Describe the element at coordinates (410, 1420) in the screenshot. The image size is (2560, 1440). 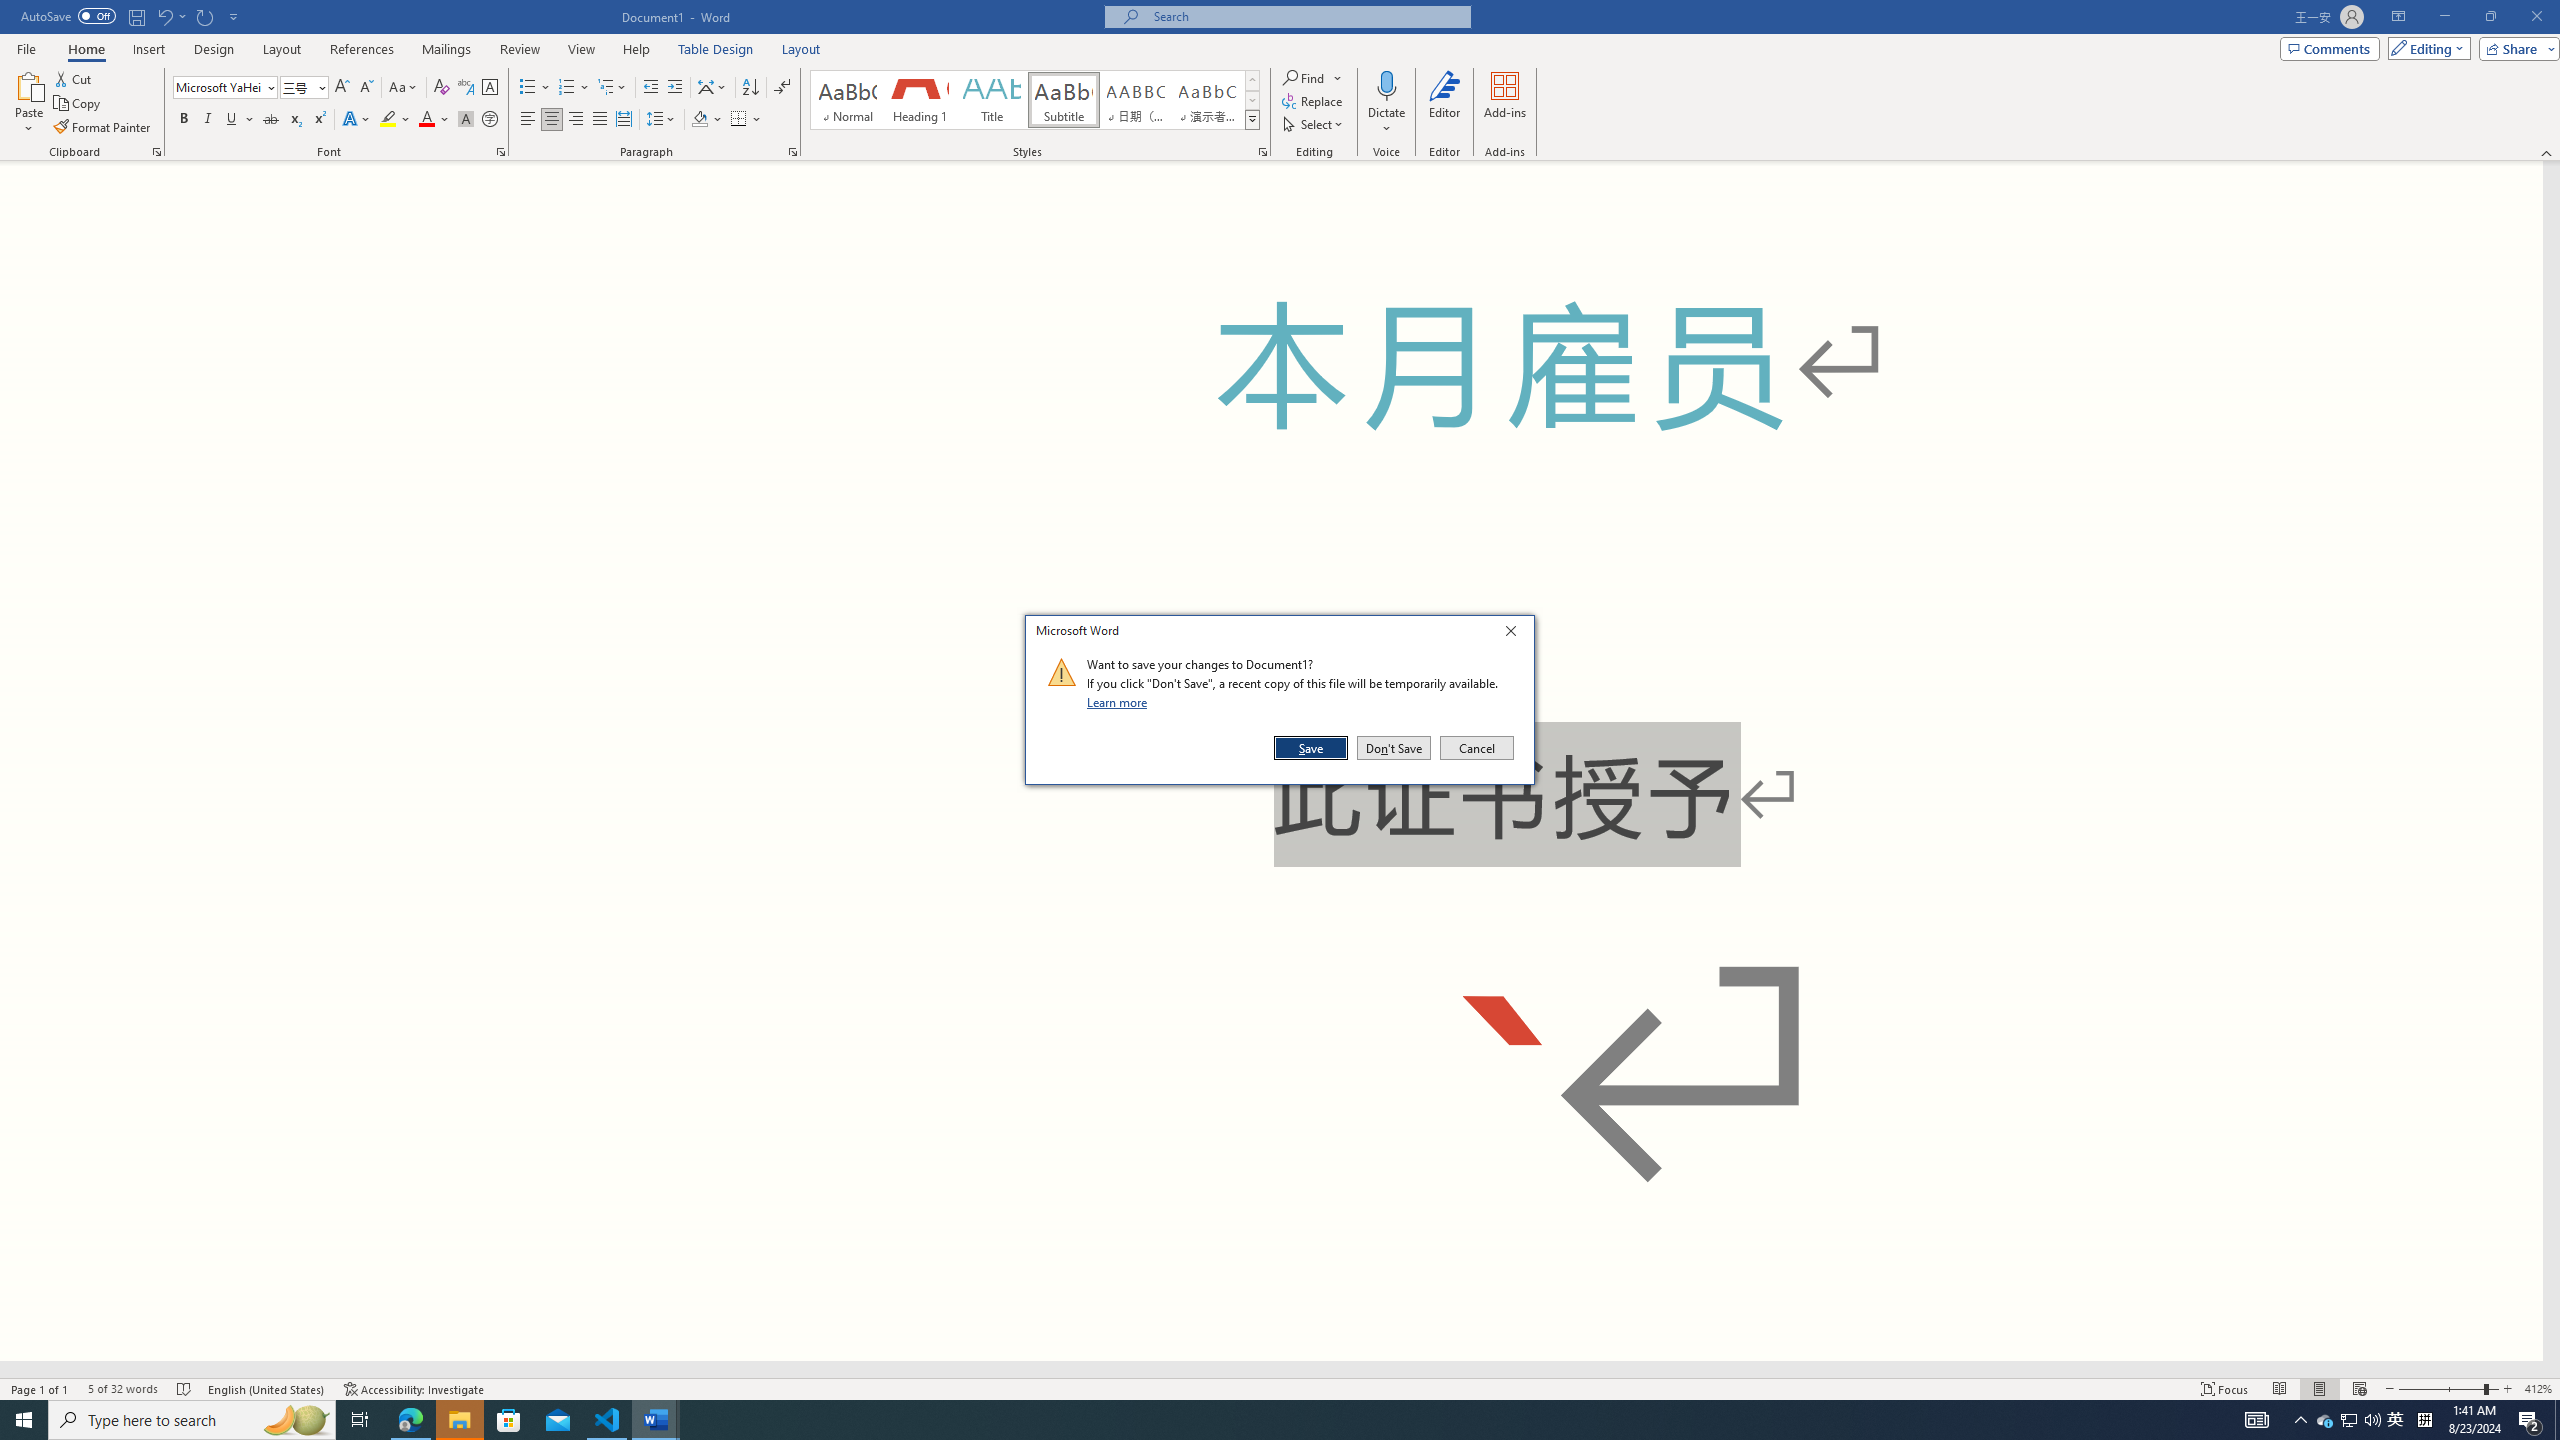
I see `Microsoft Edge - 1 running window` at that location.